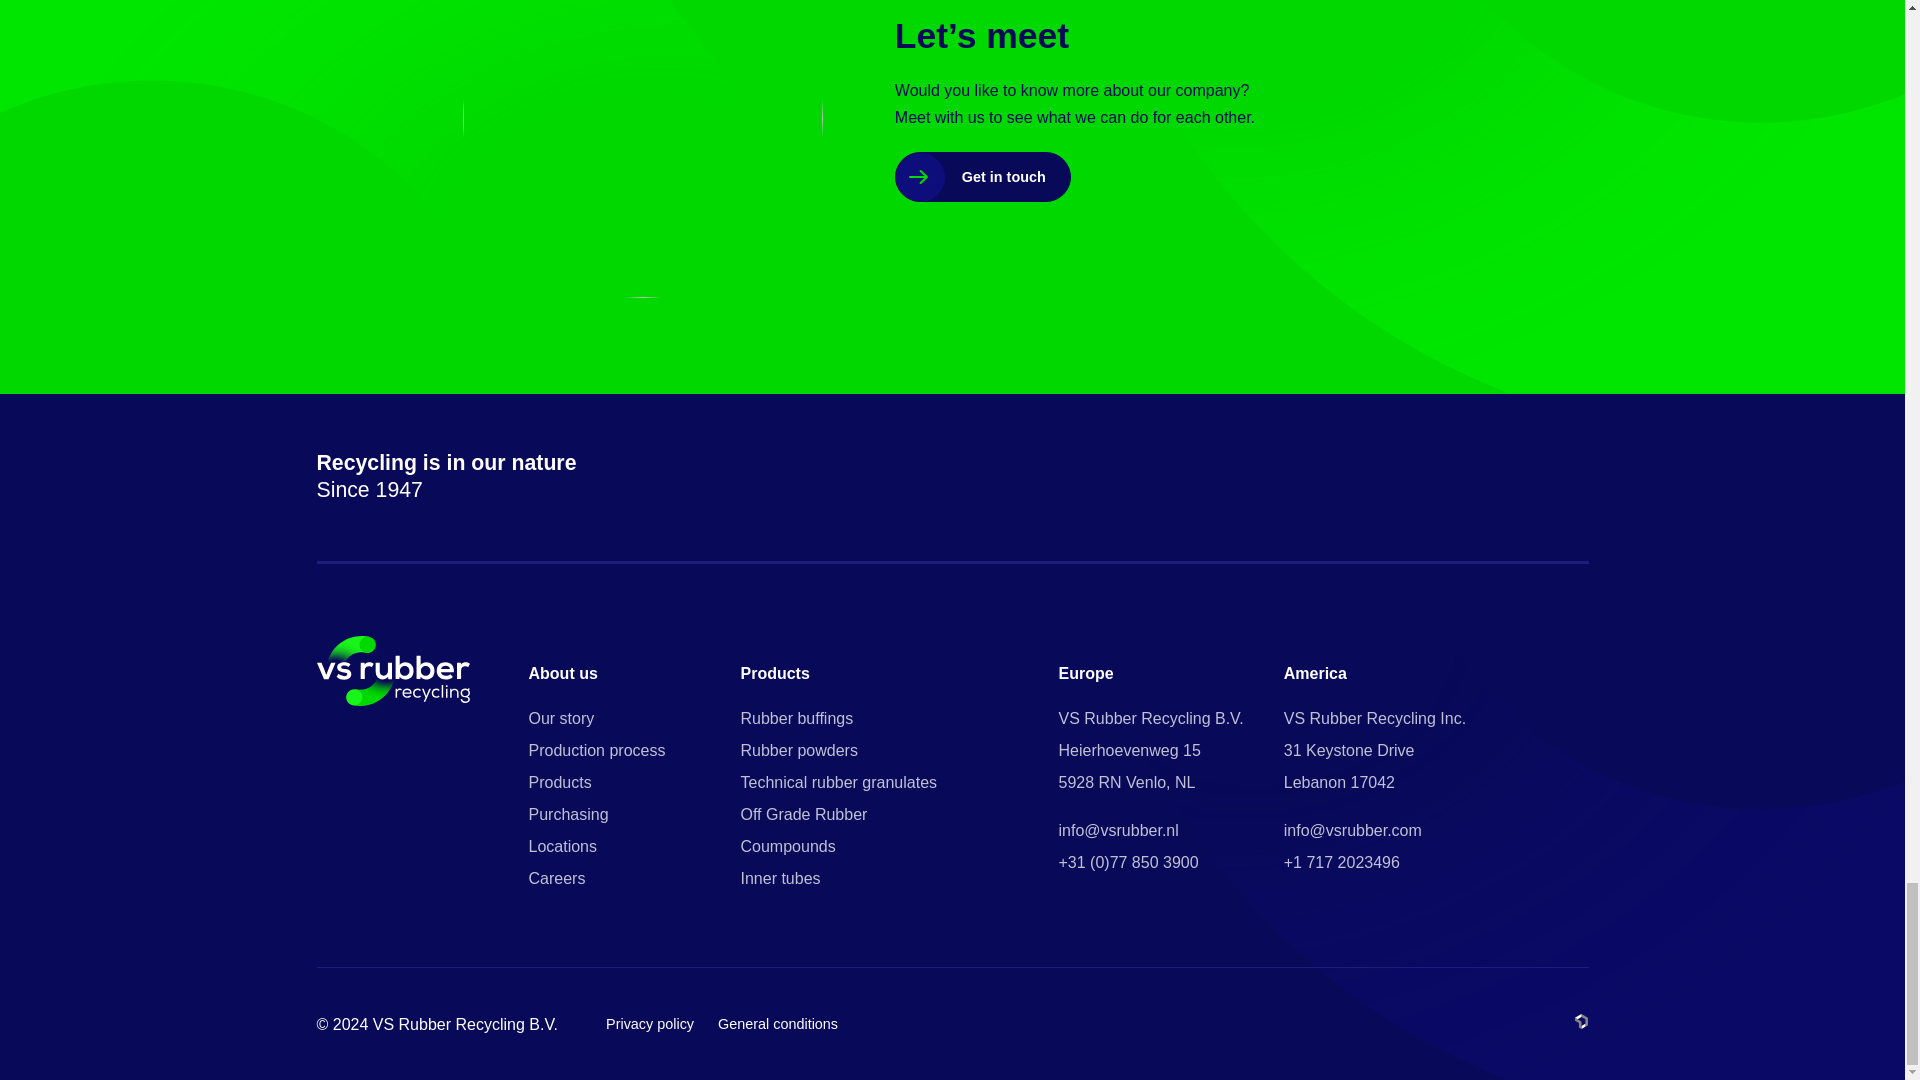  Describe the element at coordinates (560, 782) in the screenshot. I see `Products` at that location.